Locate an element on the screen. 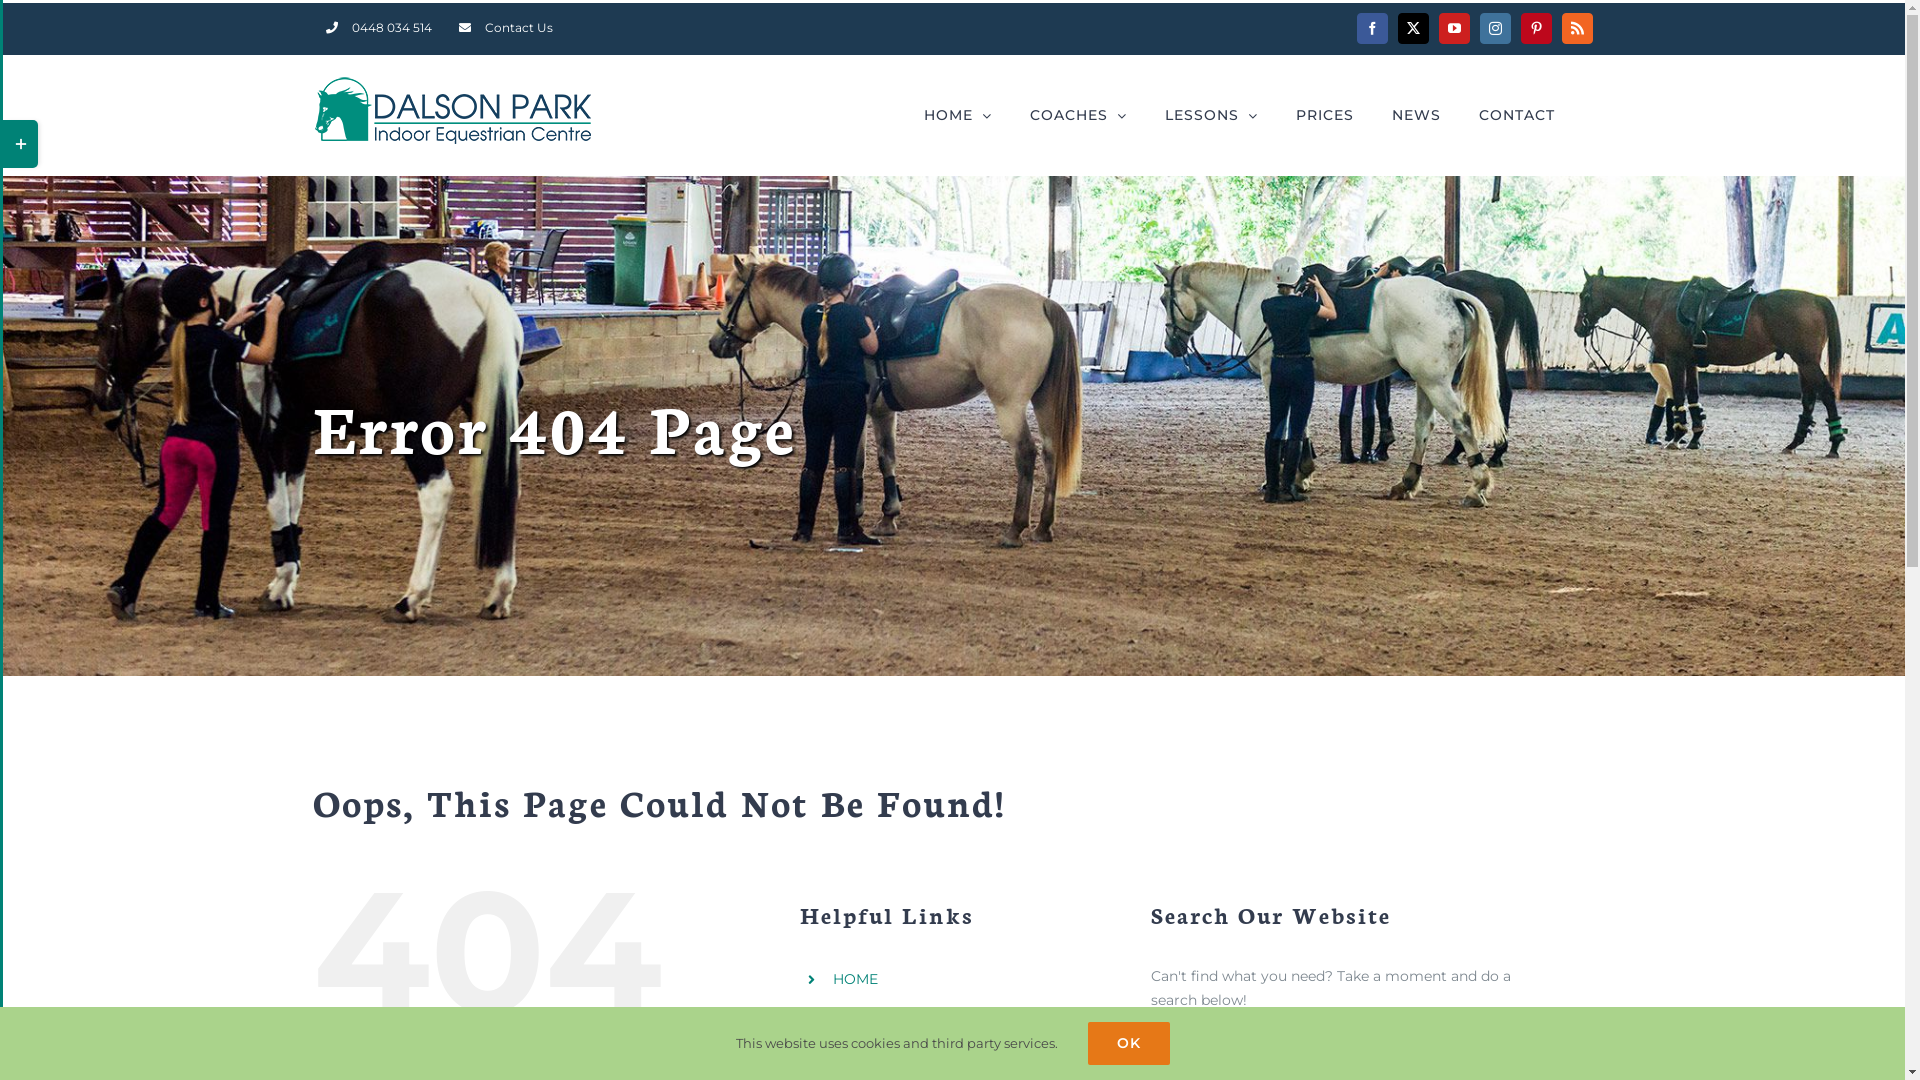  Toggle Sliding Bar Area is located at coordinates (20, 144).